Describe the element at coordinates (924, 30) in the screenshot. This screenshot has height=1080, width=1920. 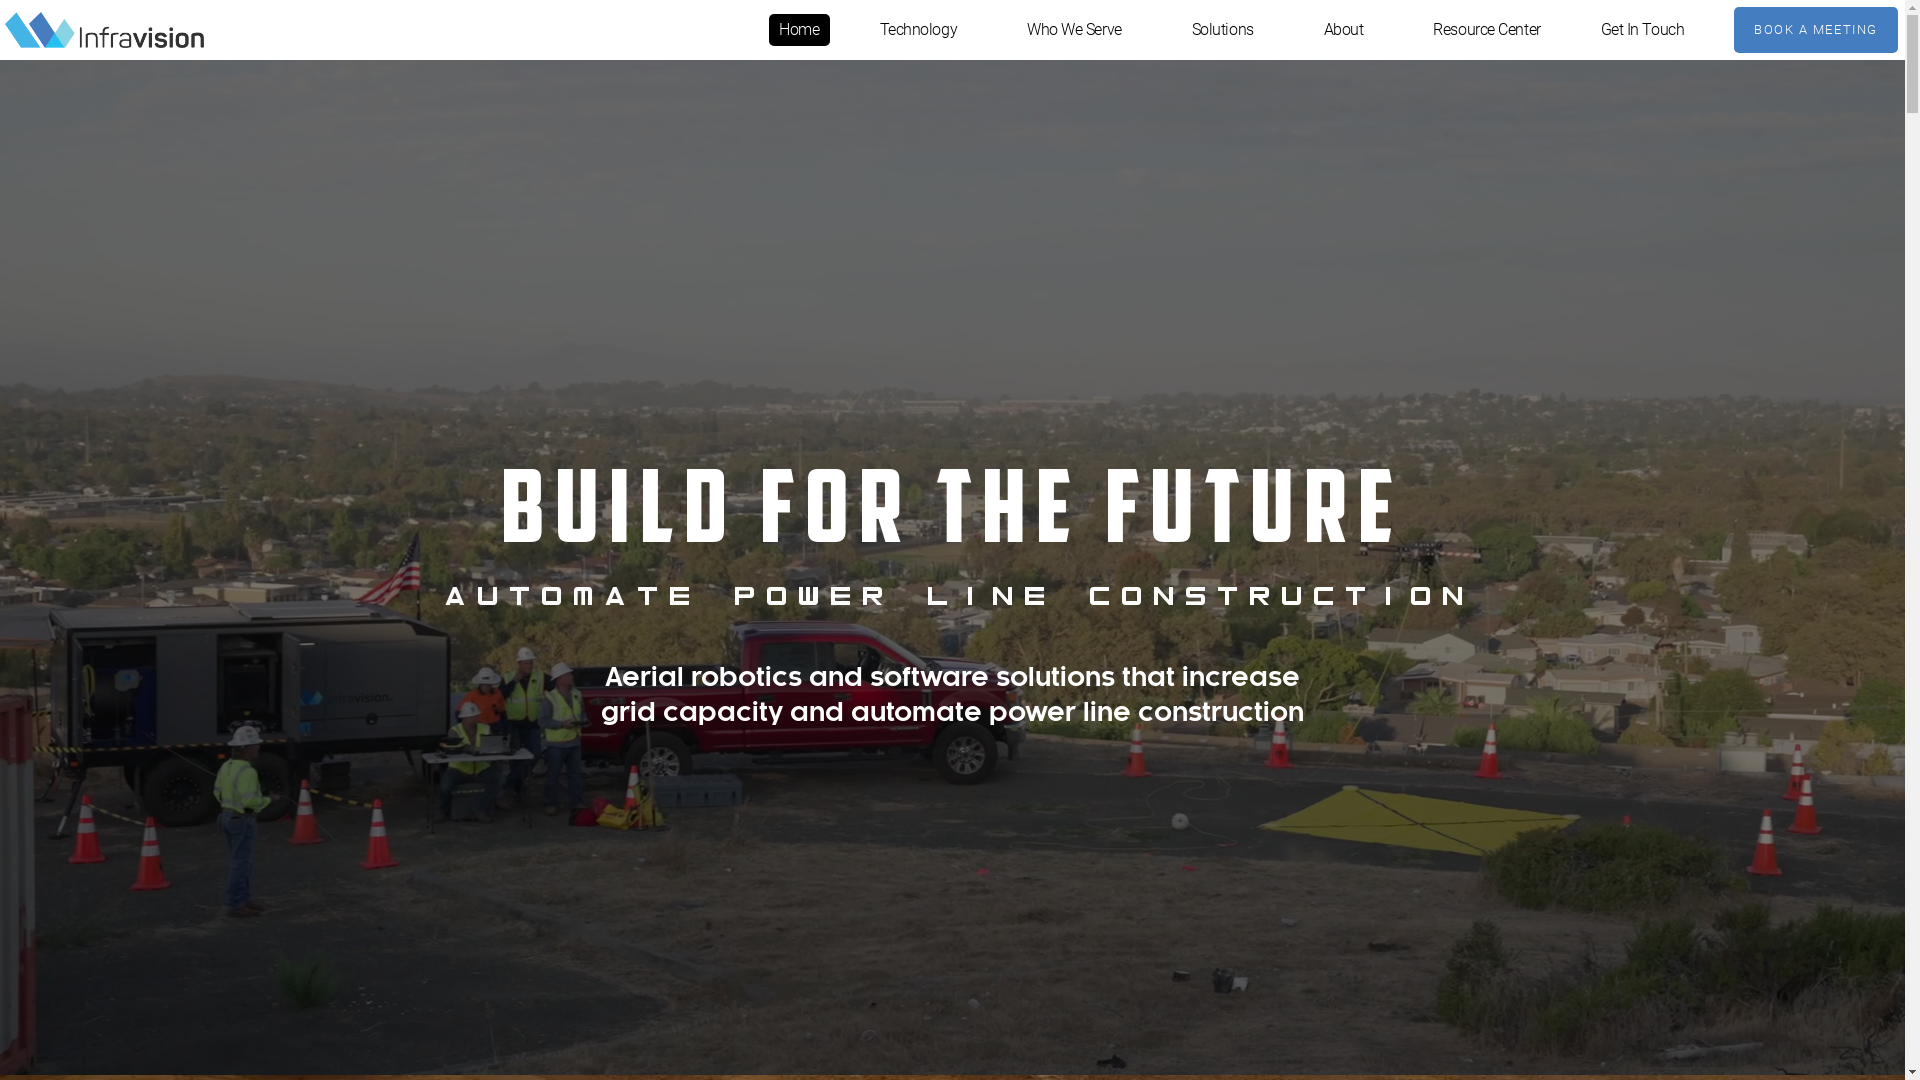
I see `Technology` at that location.